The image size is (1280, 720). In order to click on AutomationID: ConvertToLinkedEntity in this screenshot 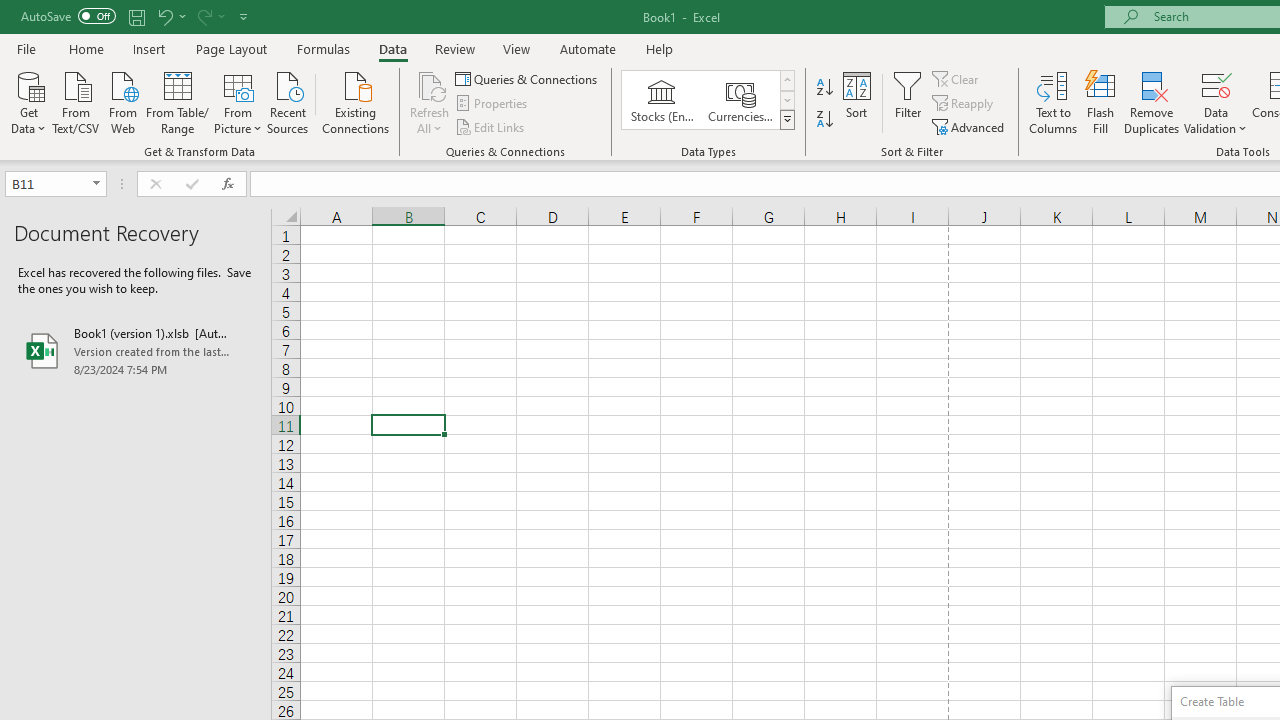, I will do `click(708, 100)`.